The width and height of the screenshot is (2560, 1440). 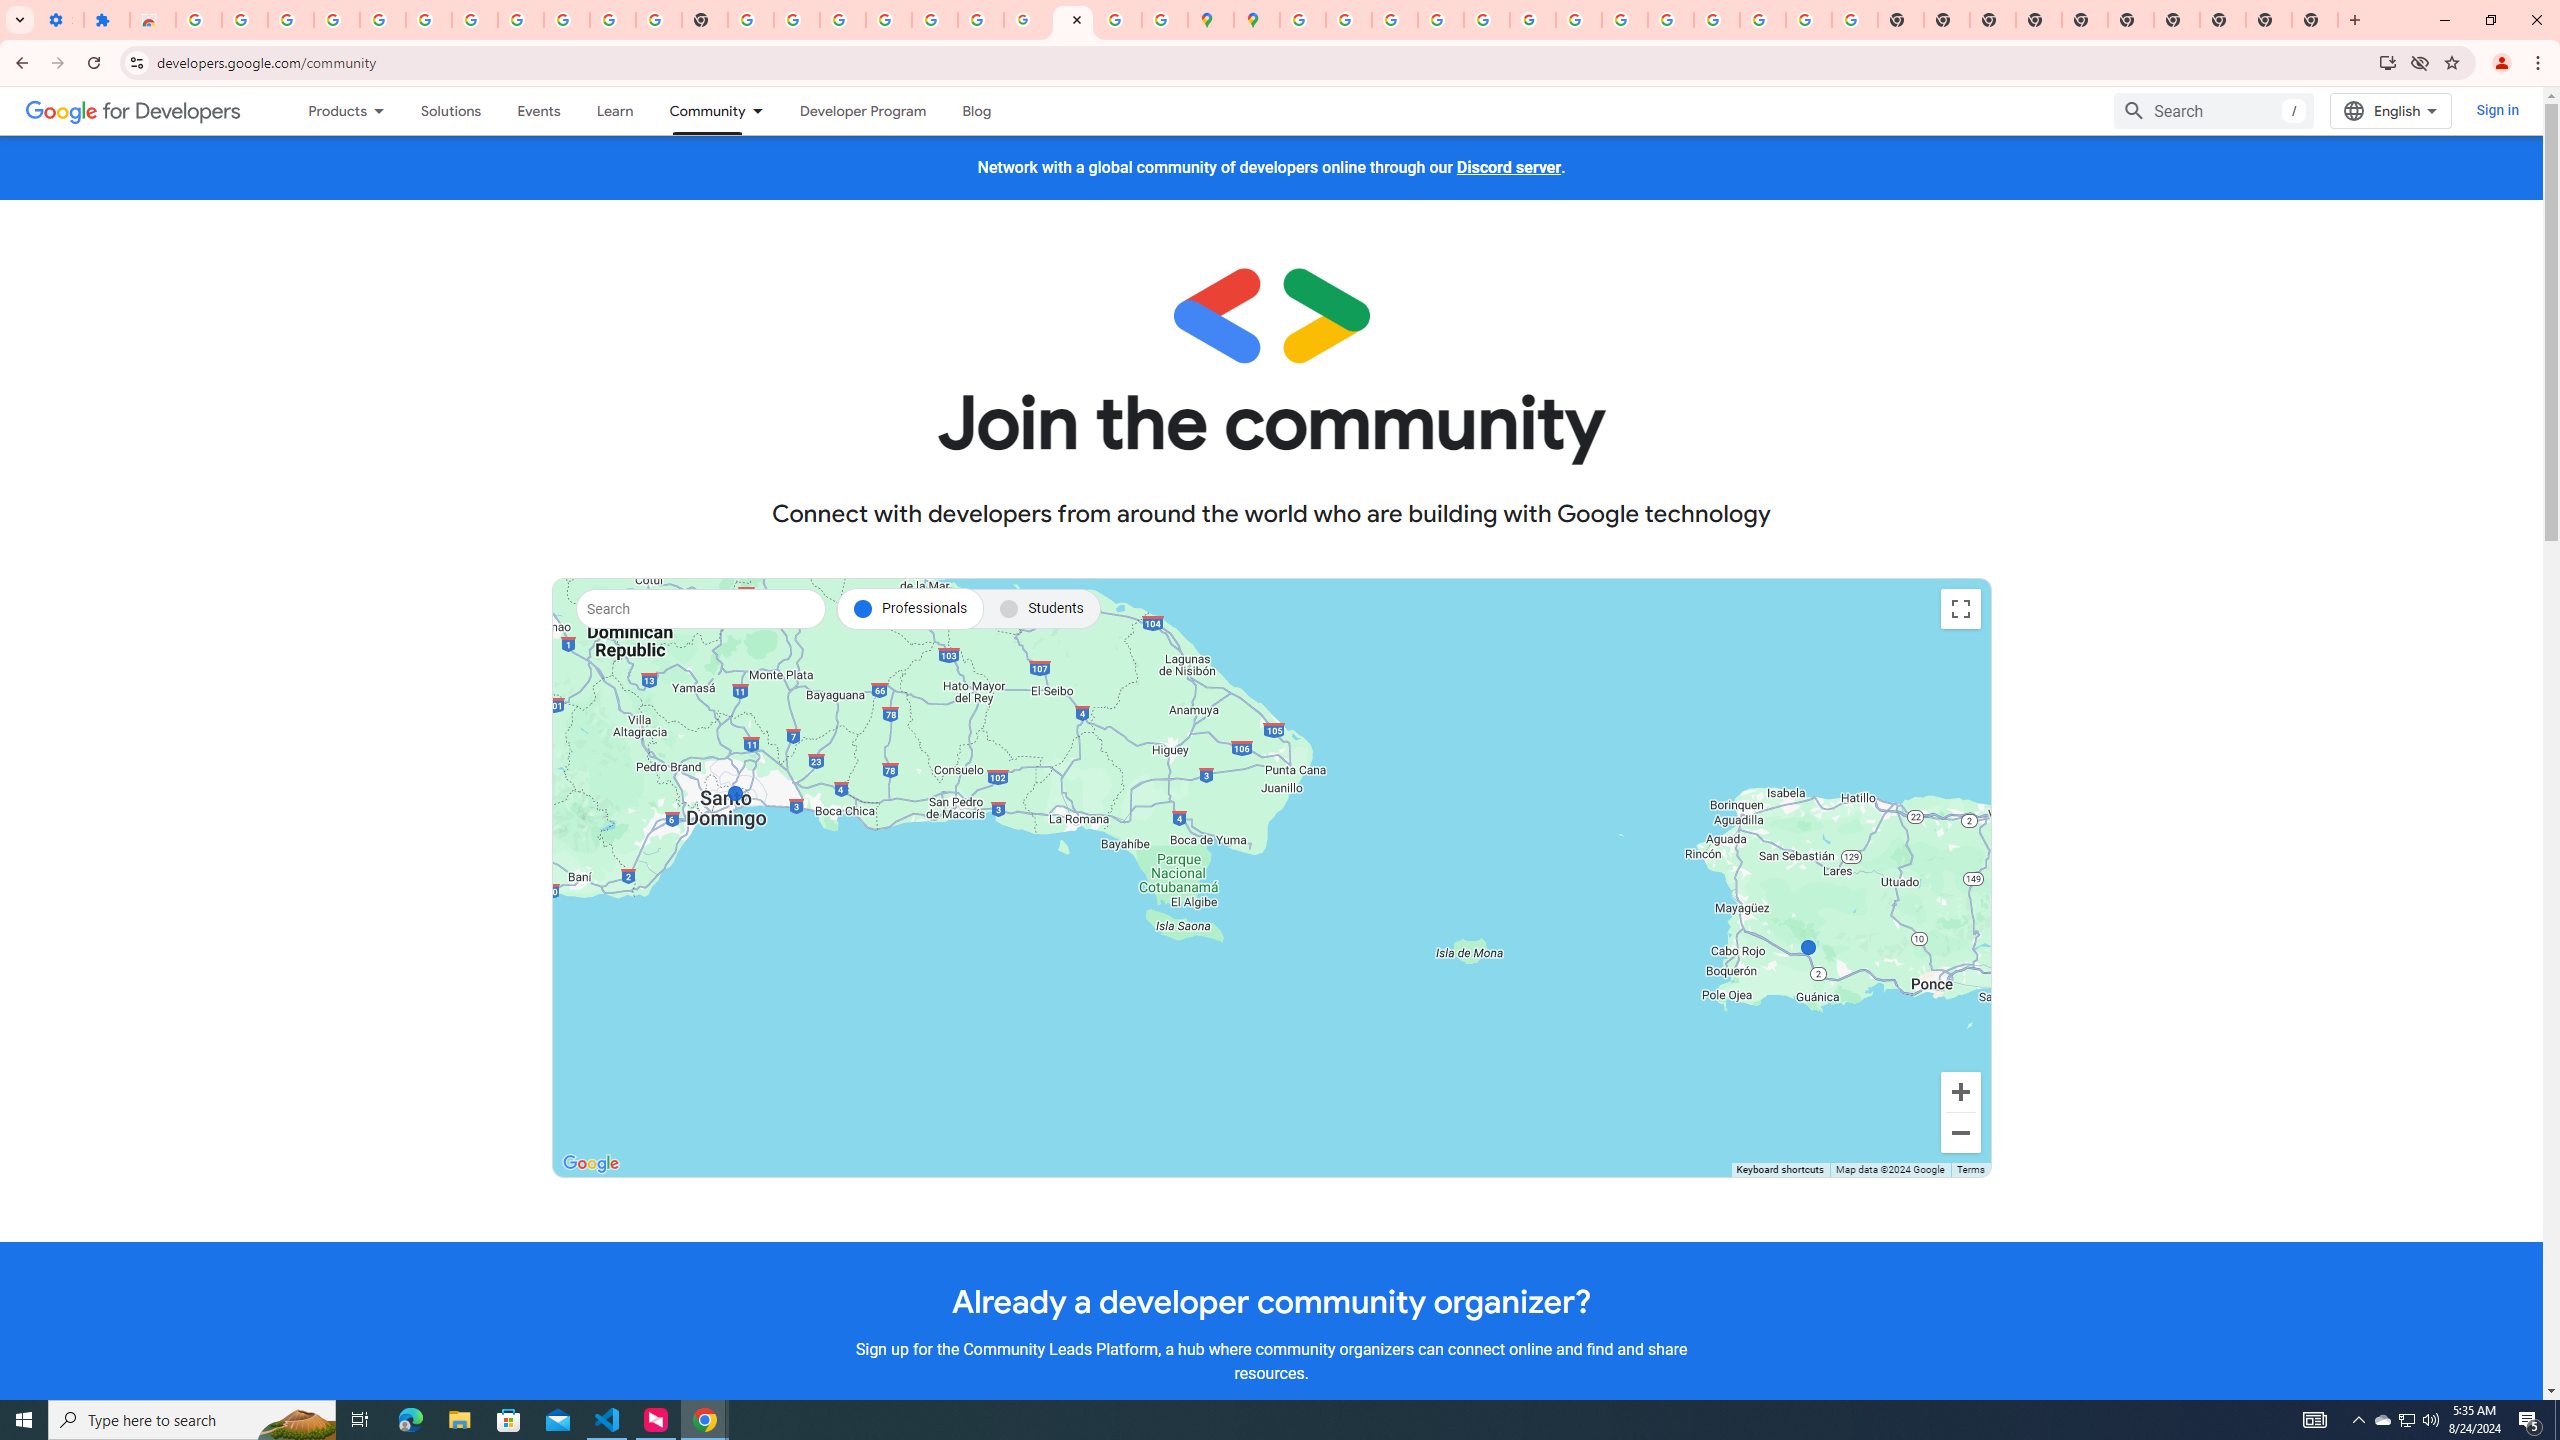 I want to click on Settings - On startup, so click(x=60, y=20).